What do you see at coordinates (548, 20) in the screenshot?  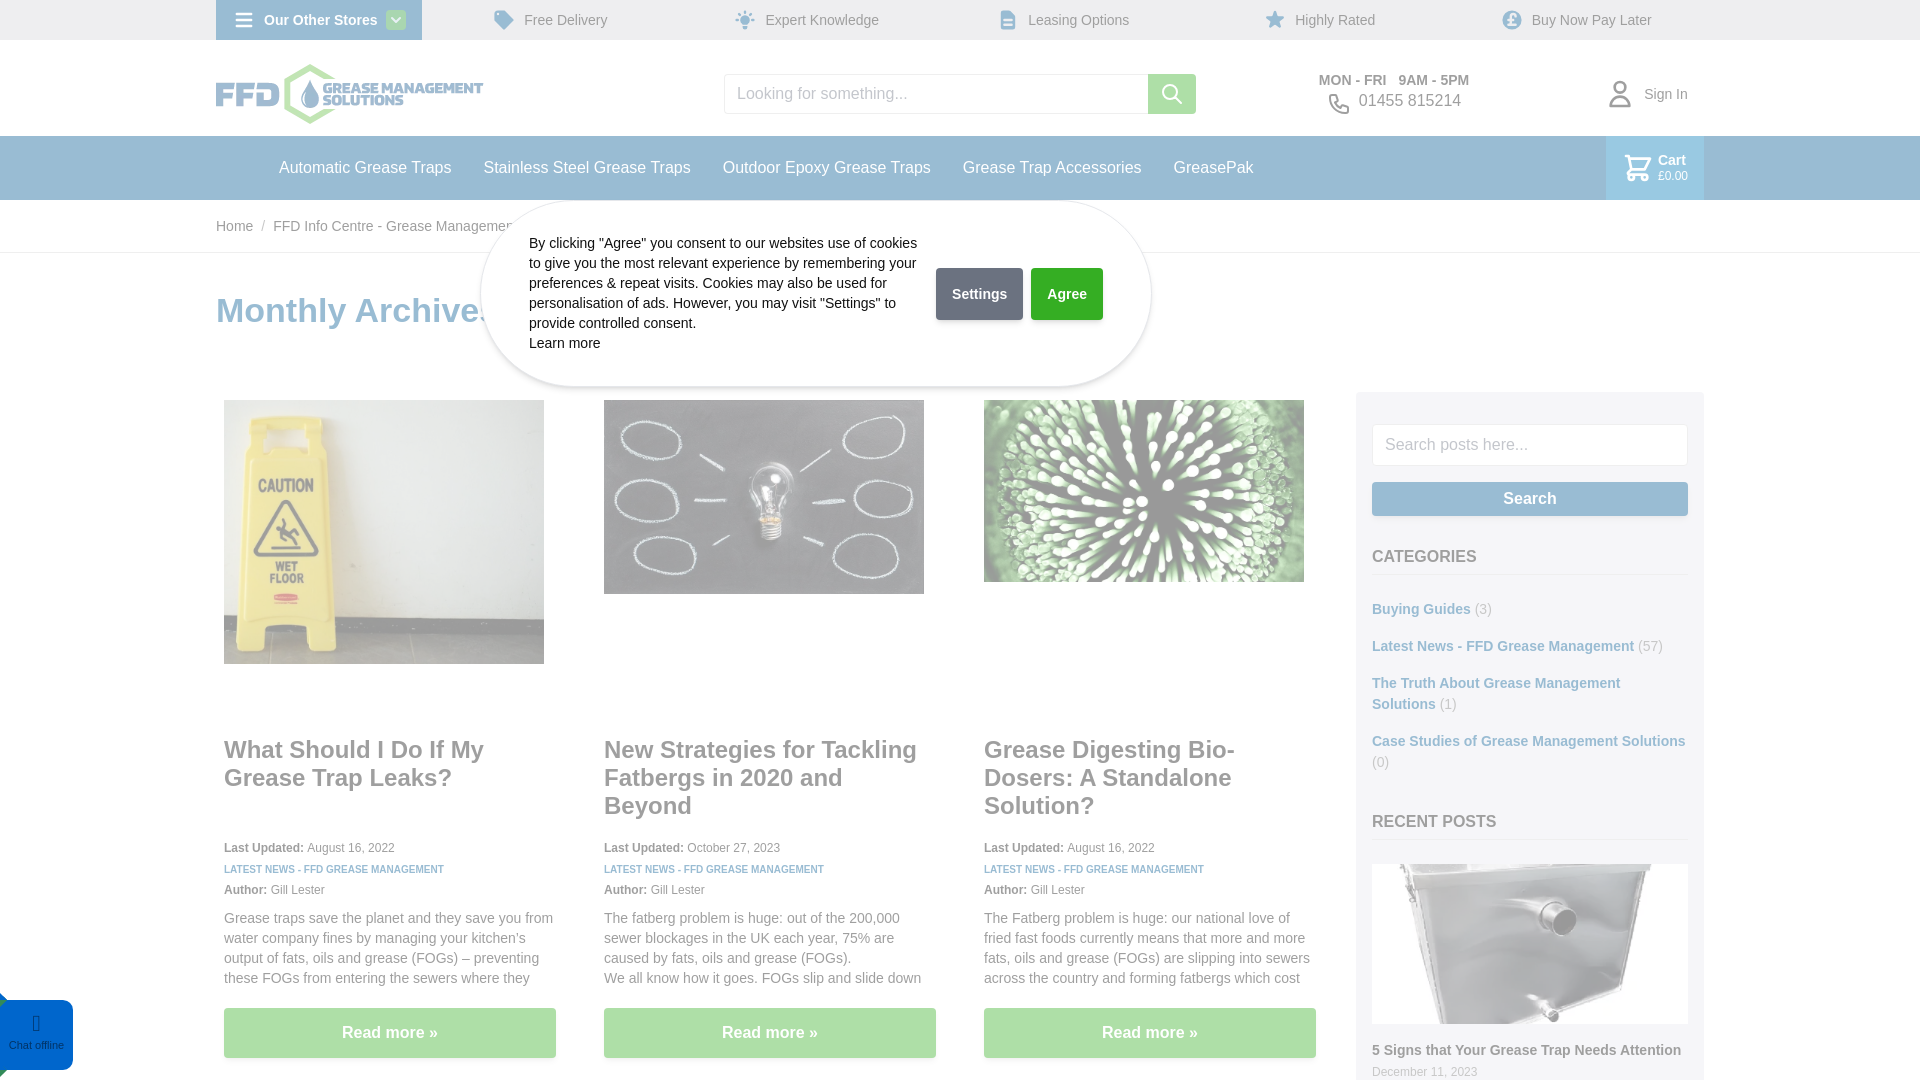 I see `Free Delivery` at bounding box center [548, 20].